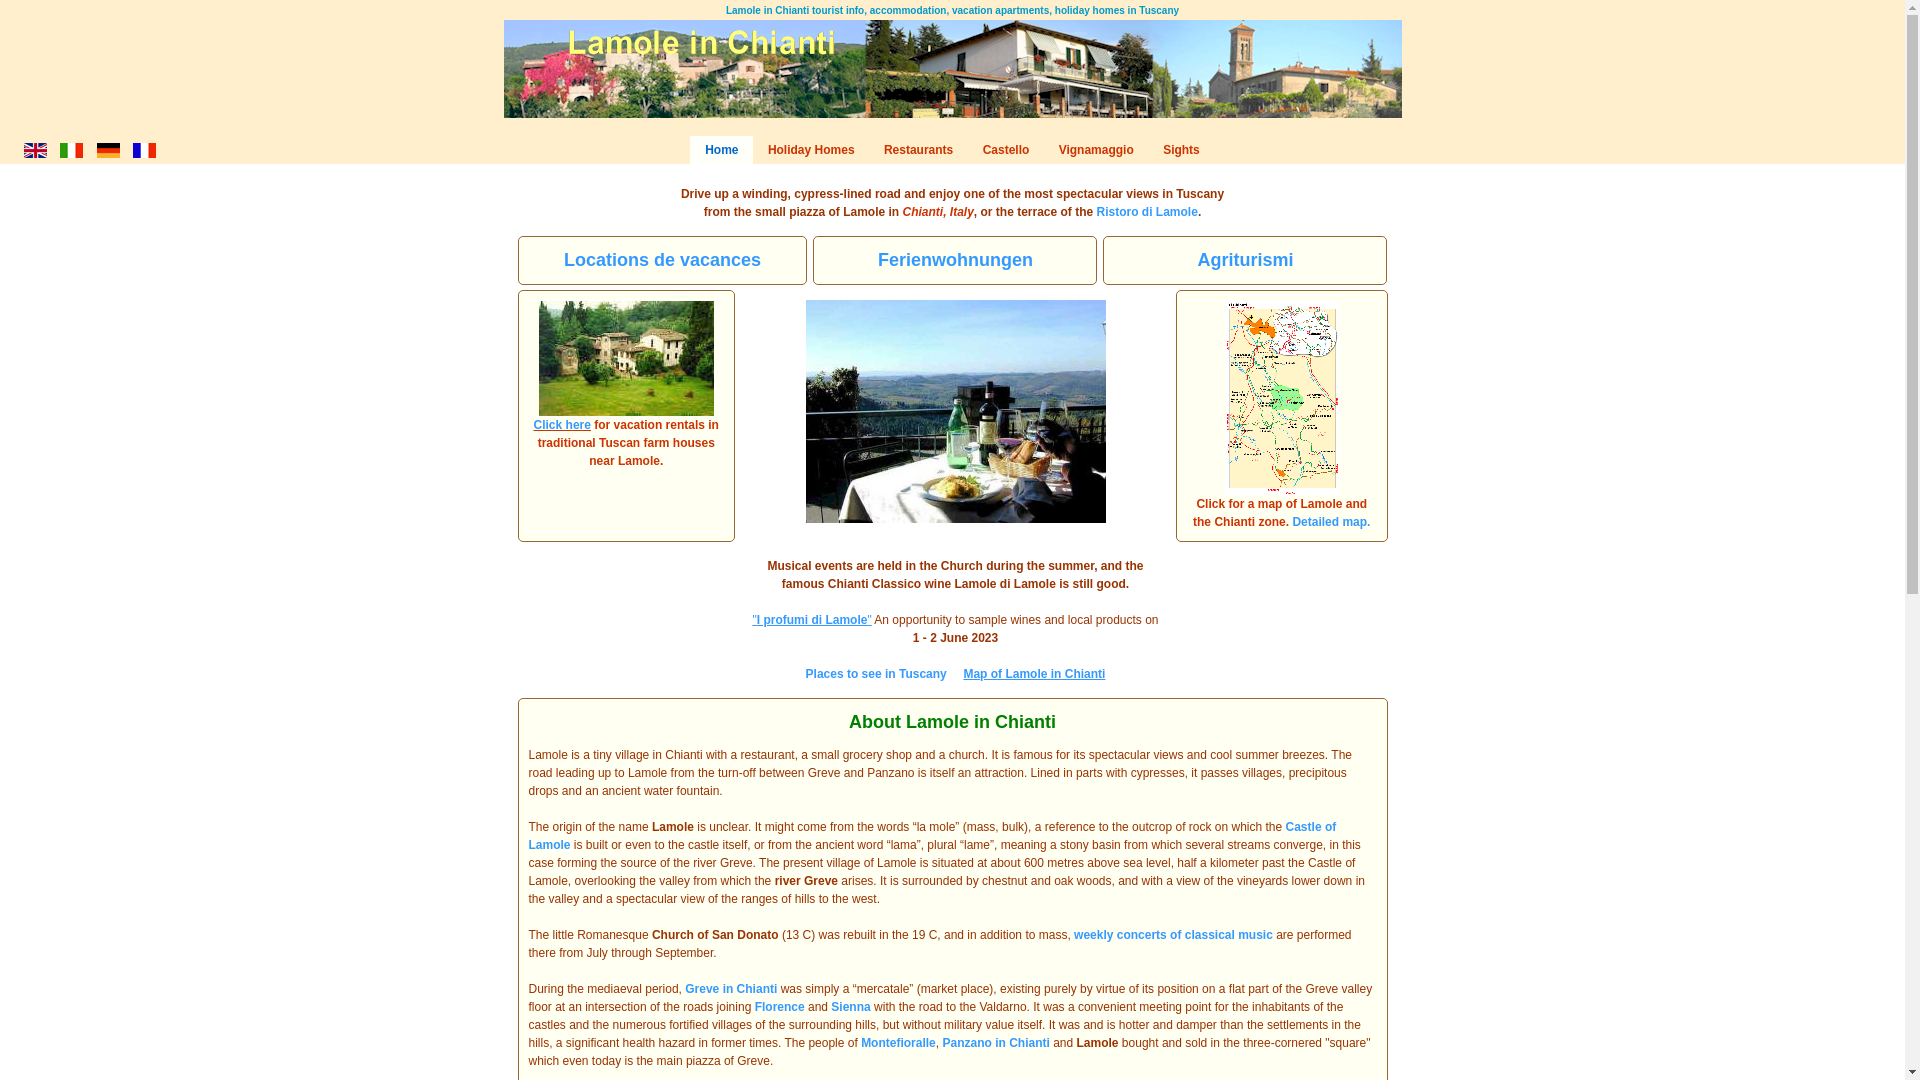 This screenshot has height=1080, width=1920. What do you see at coordinates (108, 150) in the screenshot?
I see `Deutsch` at bounding box center [108, 150].